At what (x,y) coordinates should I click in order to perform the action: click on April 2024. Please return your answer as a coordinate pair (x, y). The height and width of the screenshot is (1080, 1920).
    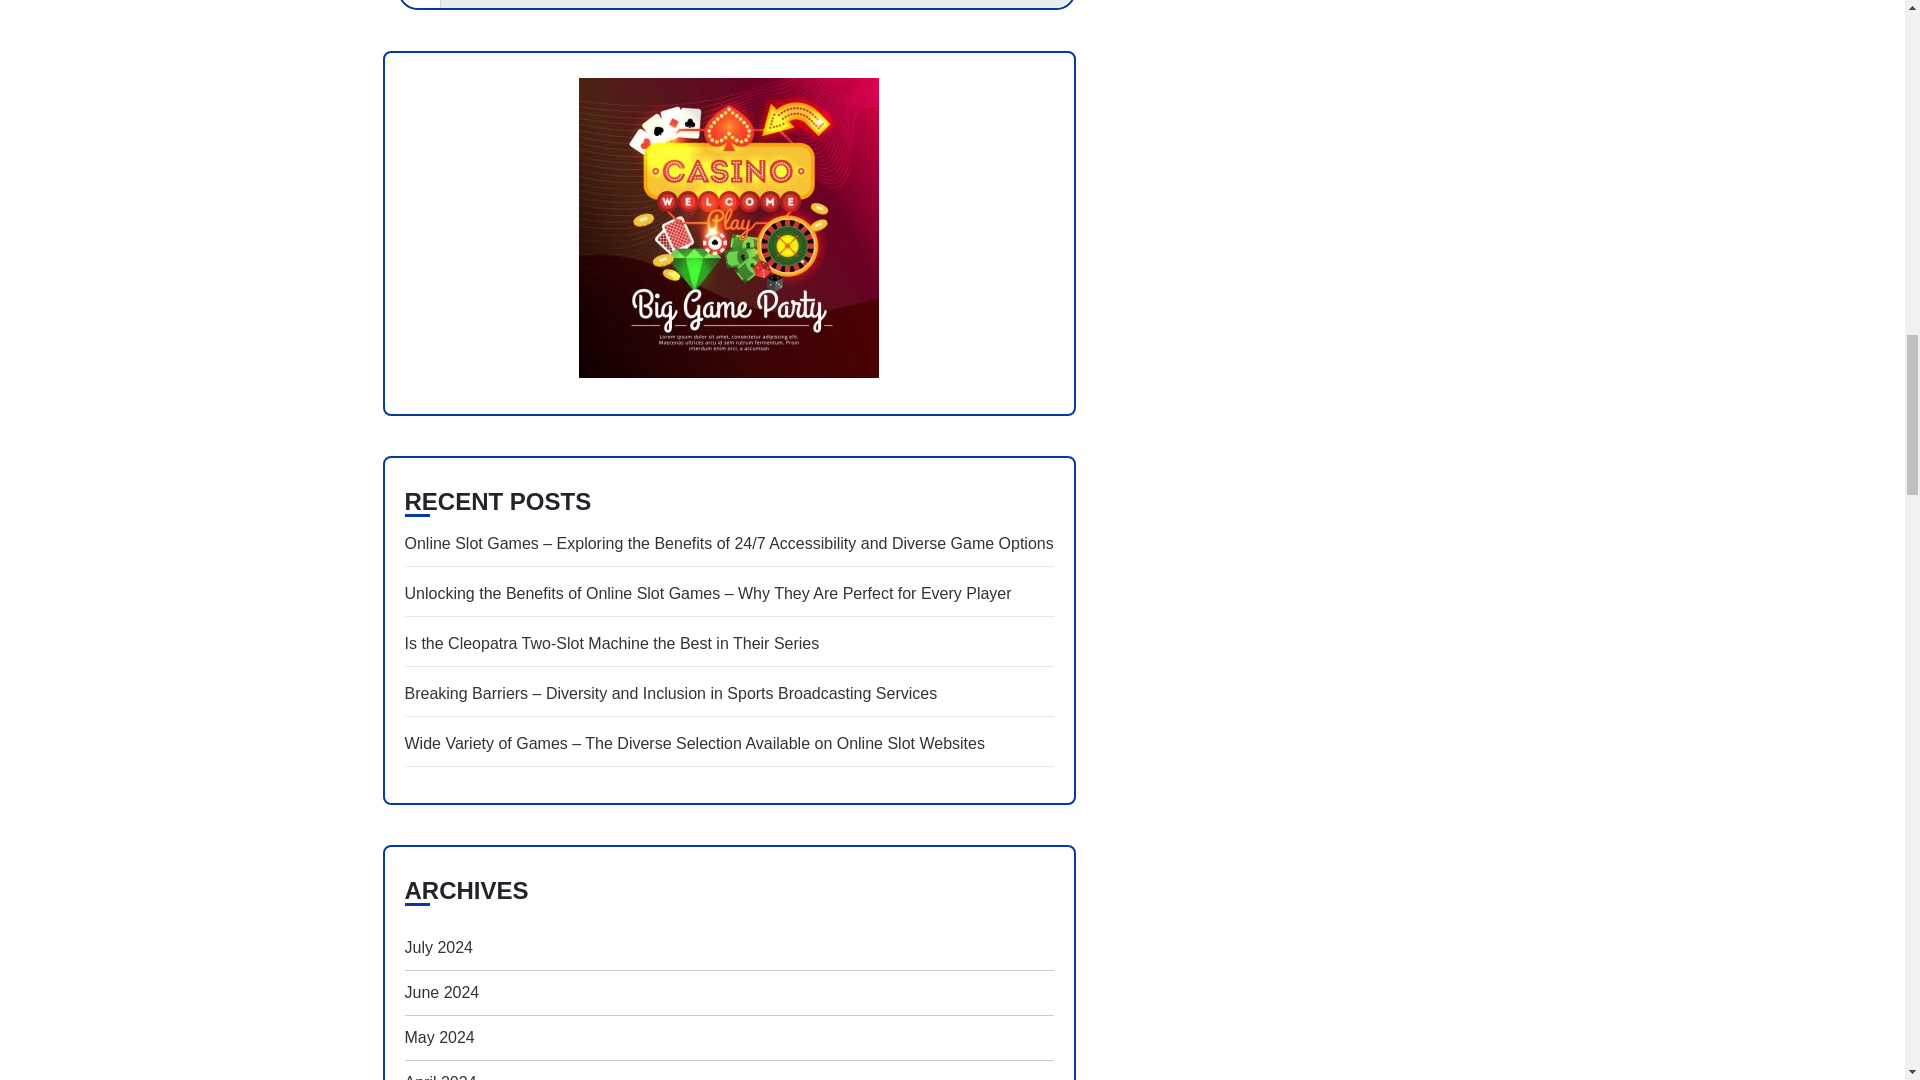
    Looking at the image, I should click on (440, 1070).